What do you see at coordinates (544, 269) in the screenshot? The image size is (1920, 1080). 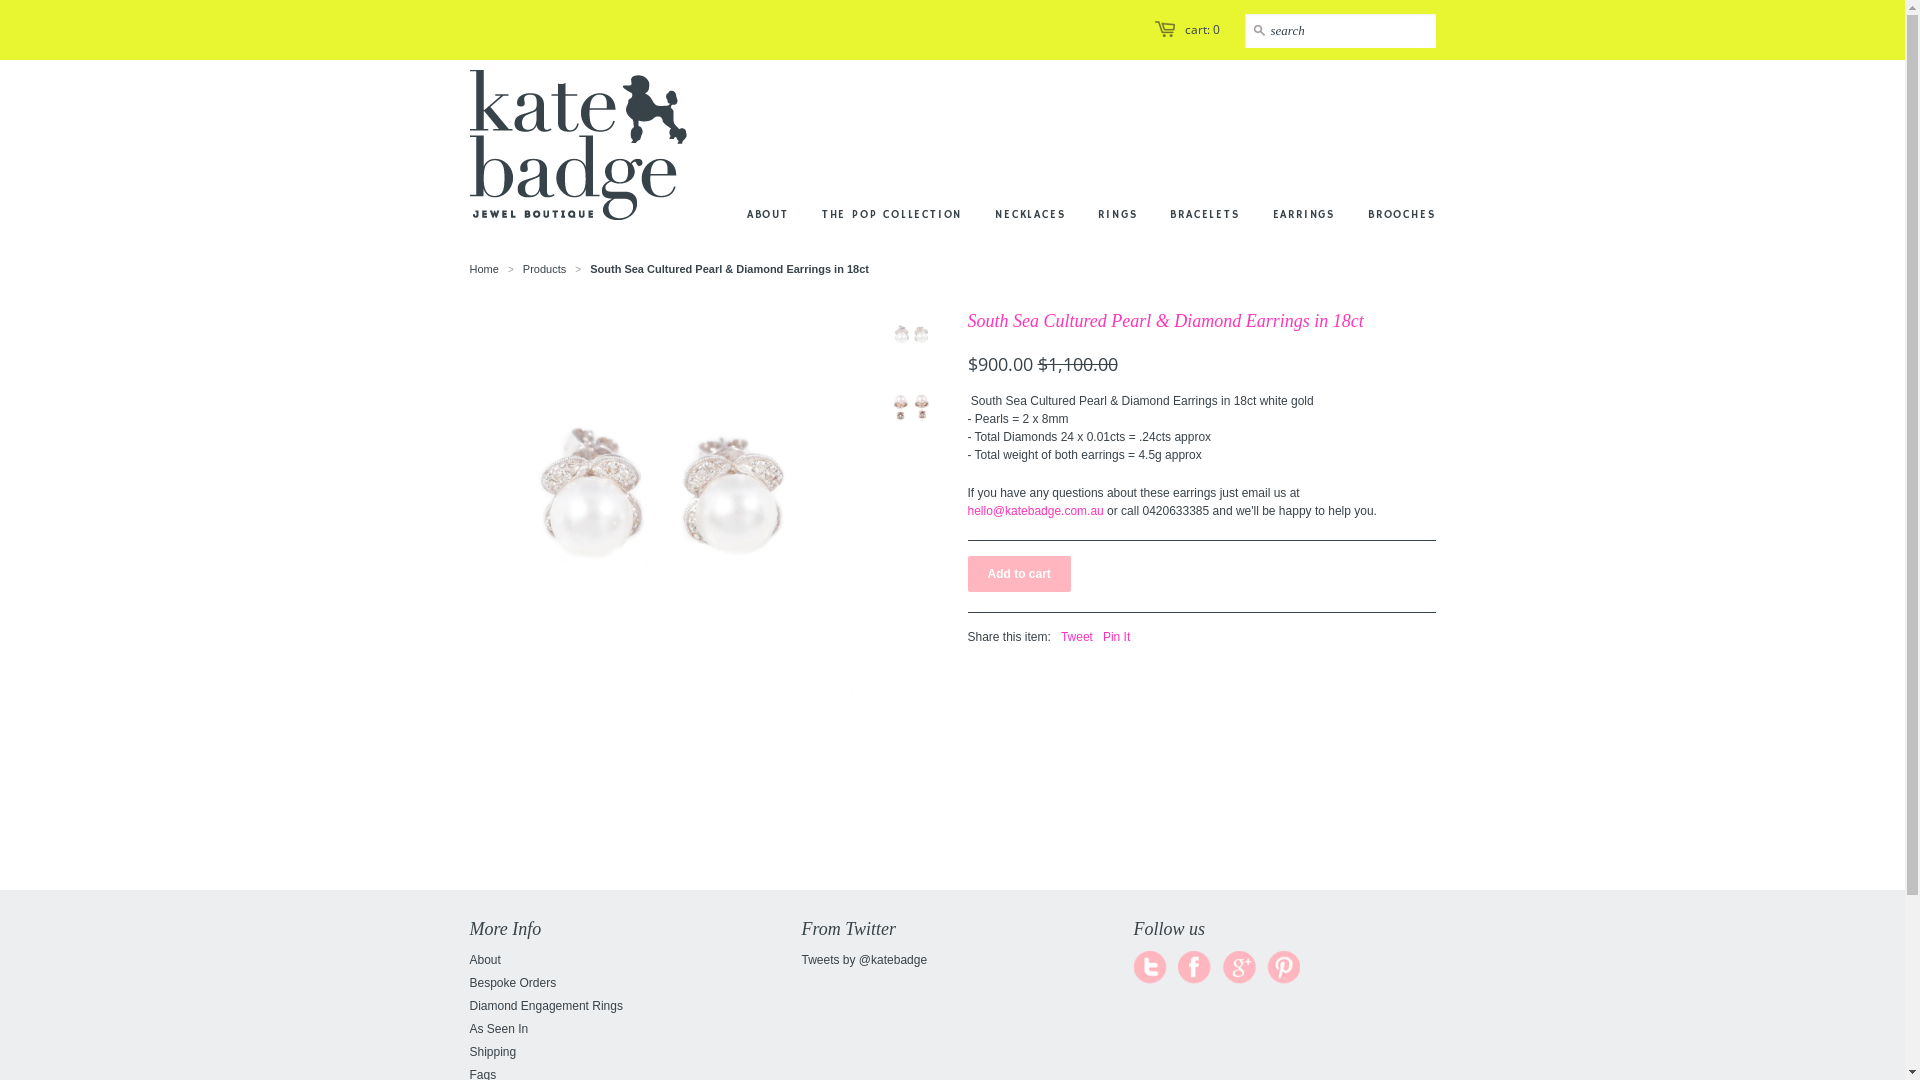 I see `Products` at bounding box center [544, 269].